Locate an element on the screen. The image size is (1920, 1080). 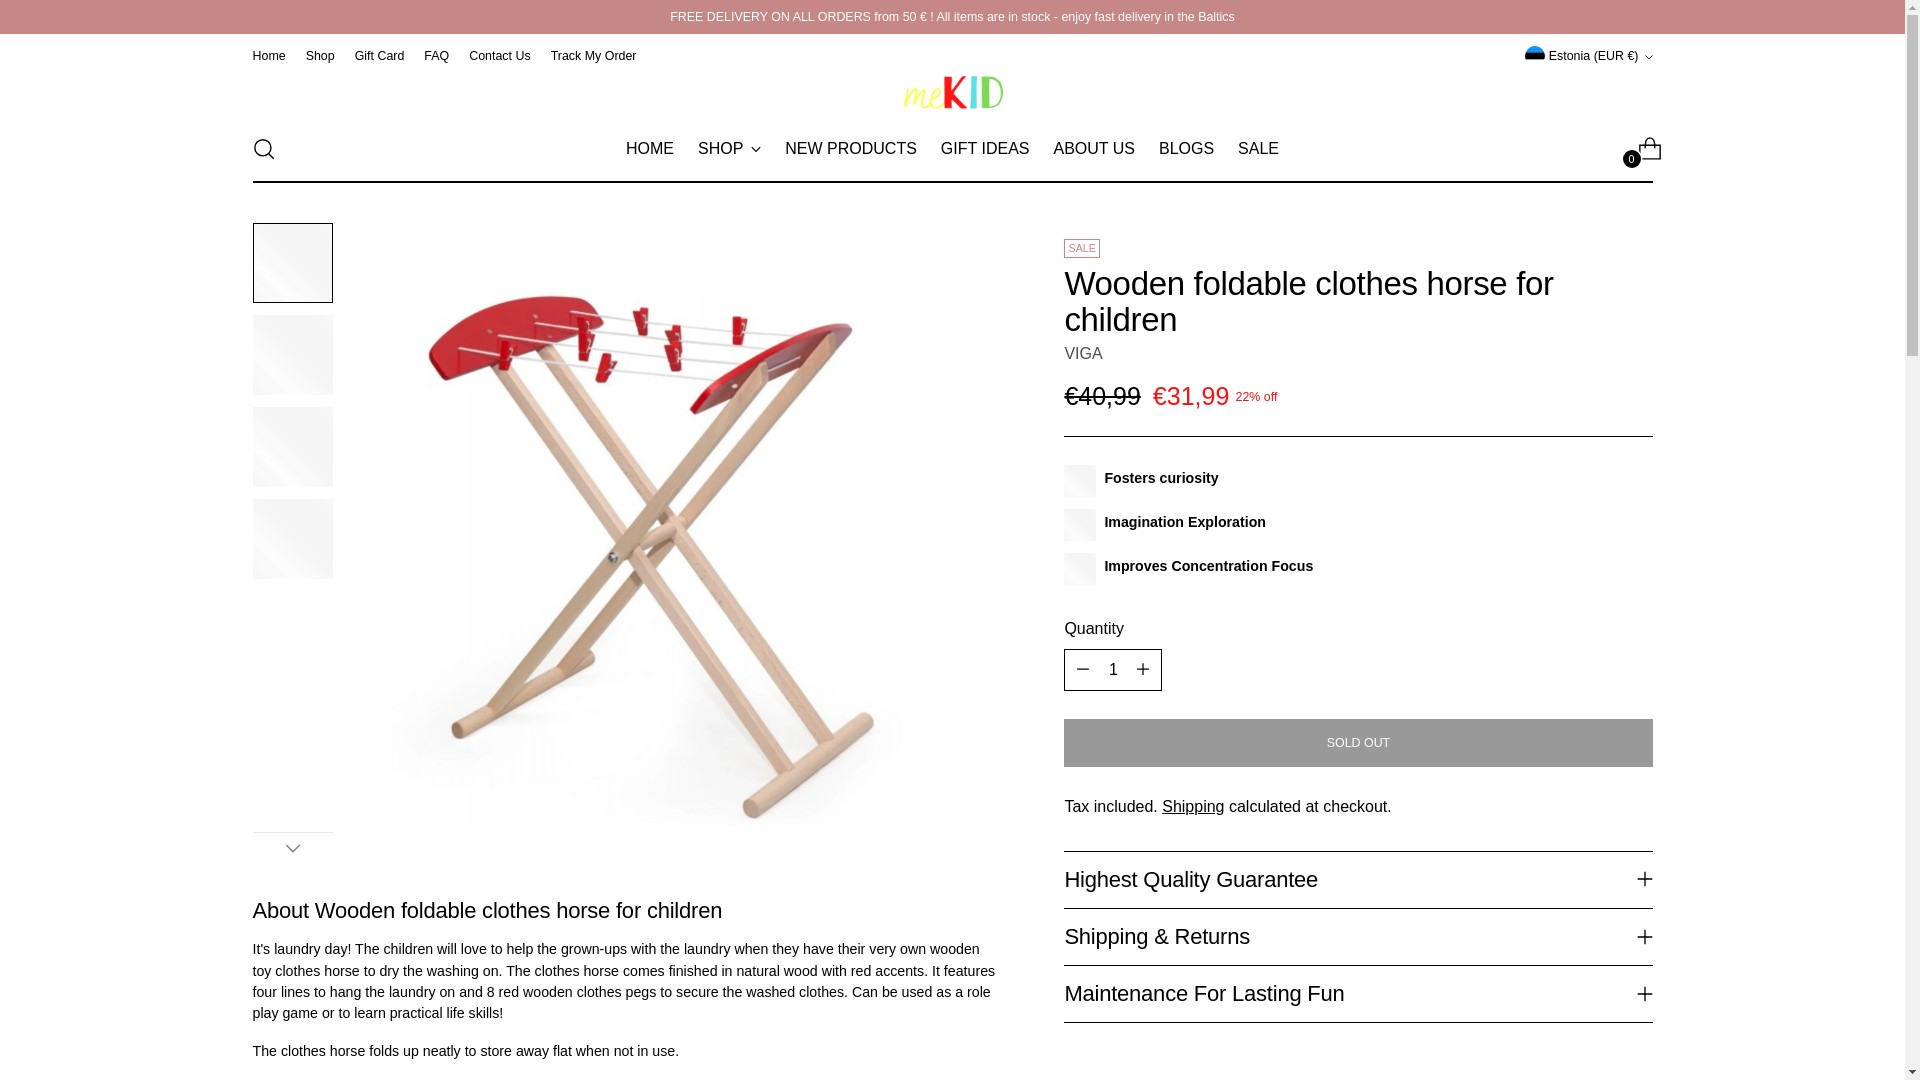
GIFT IDEAS is located at coordinates (984, 148).